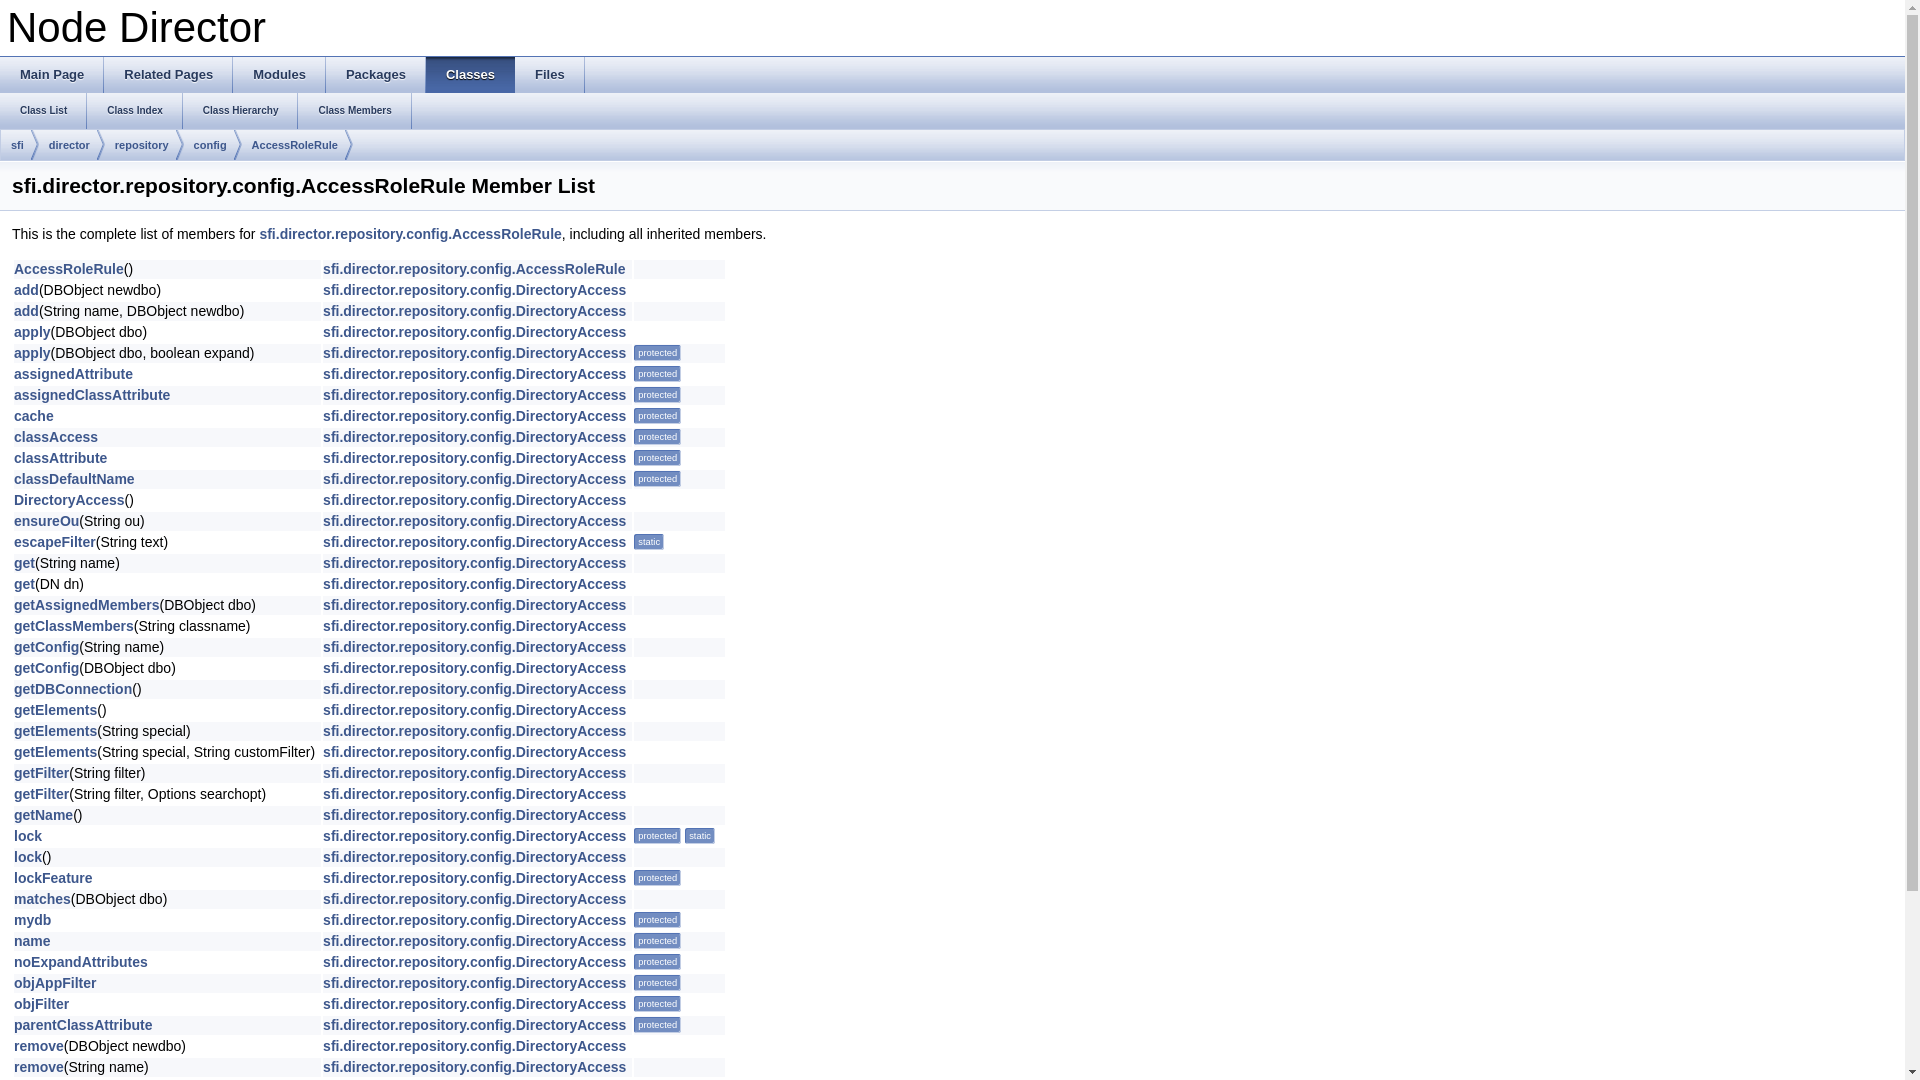 The width and height of the screenshot is (1920, 1080). What do you see at coordinates (42, 794) in the screenshot?
I see `getFilter` at bounding box center [42, 794].